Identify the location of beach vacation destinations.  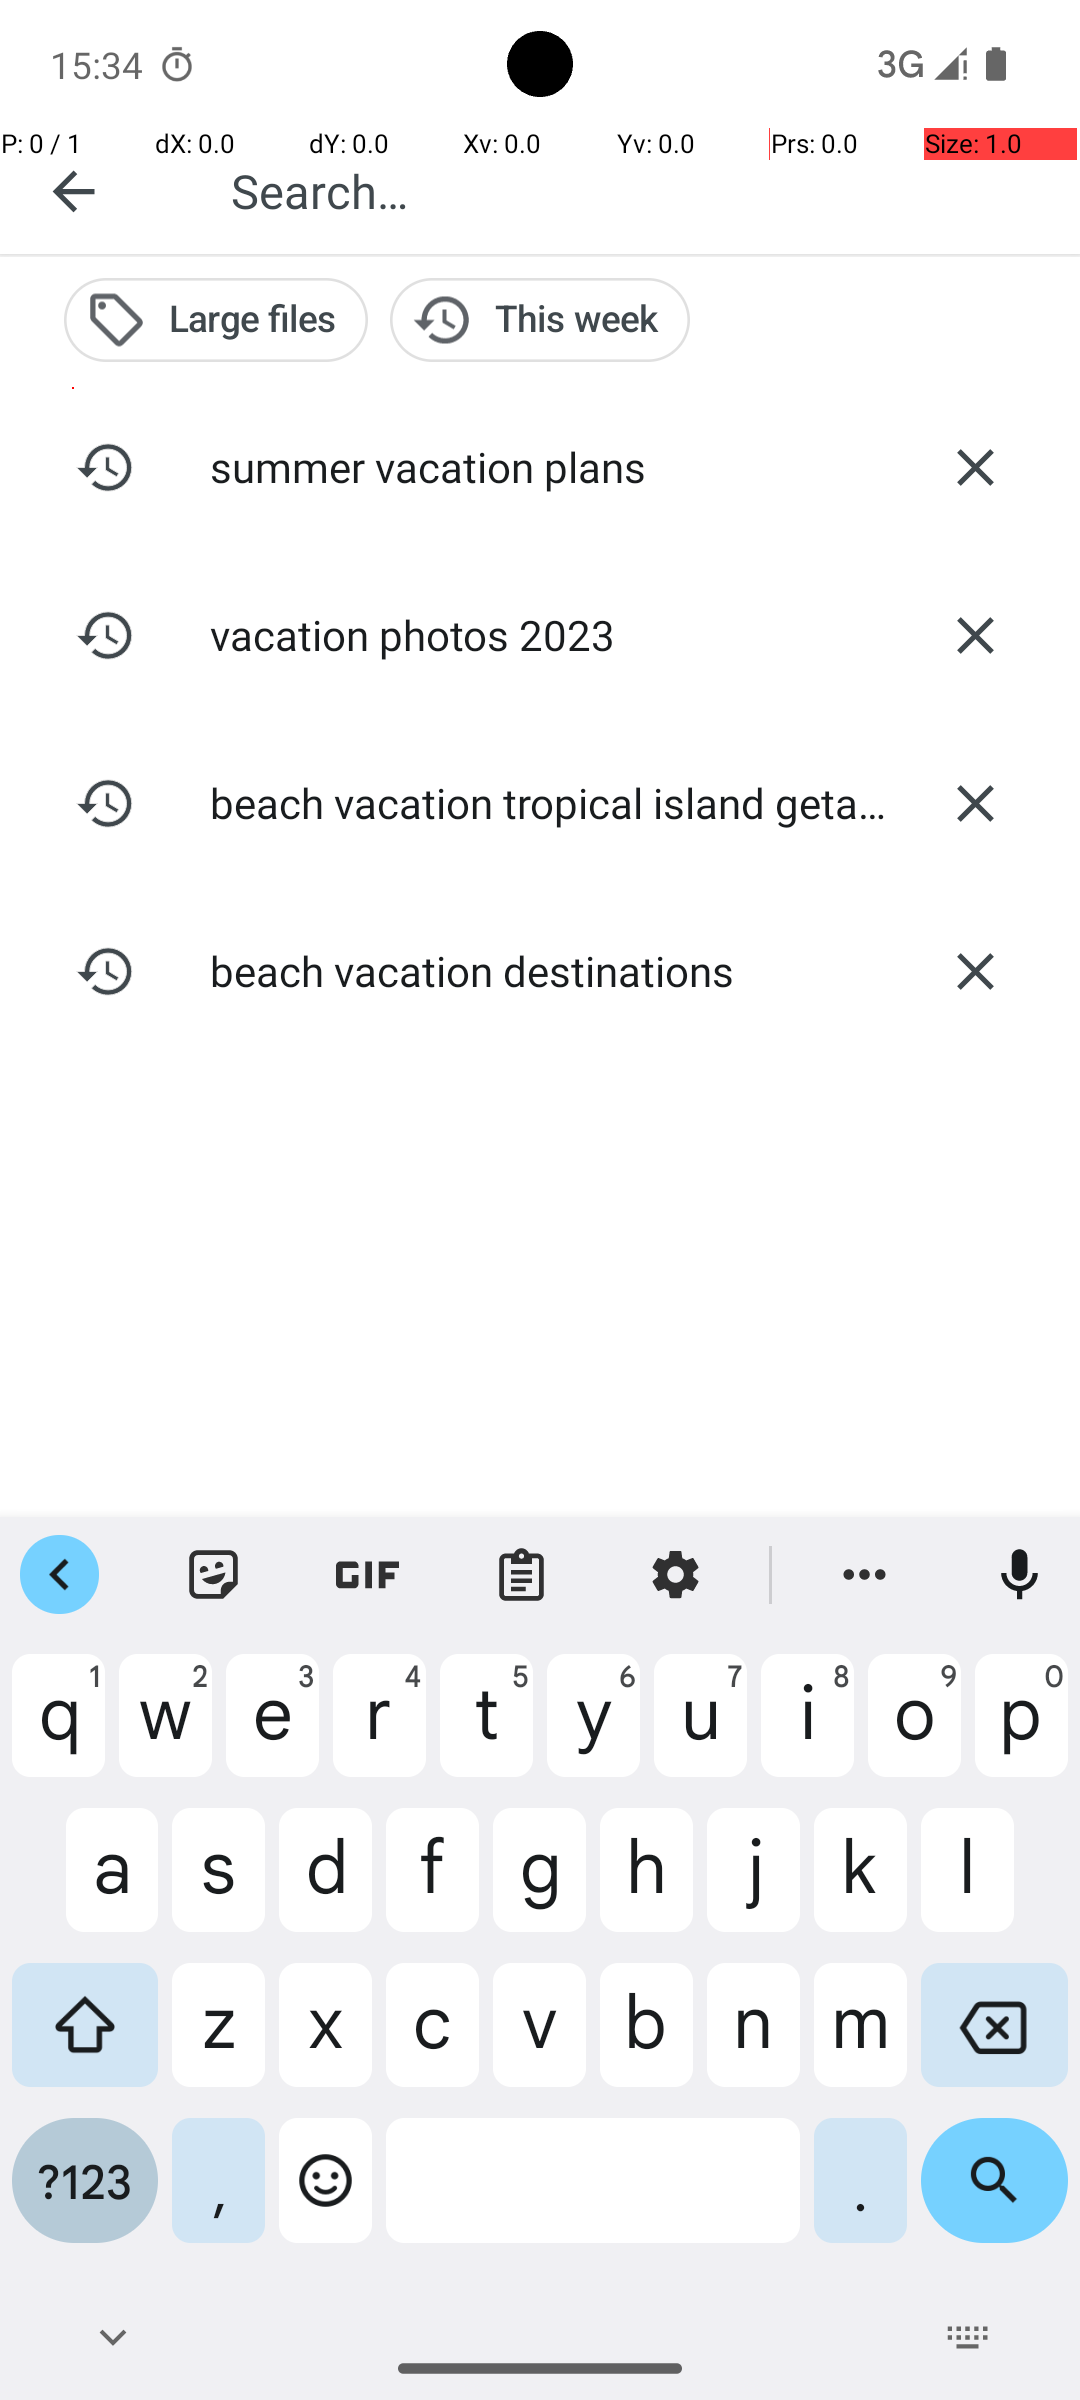
(540, 970).